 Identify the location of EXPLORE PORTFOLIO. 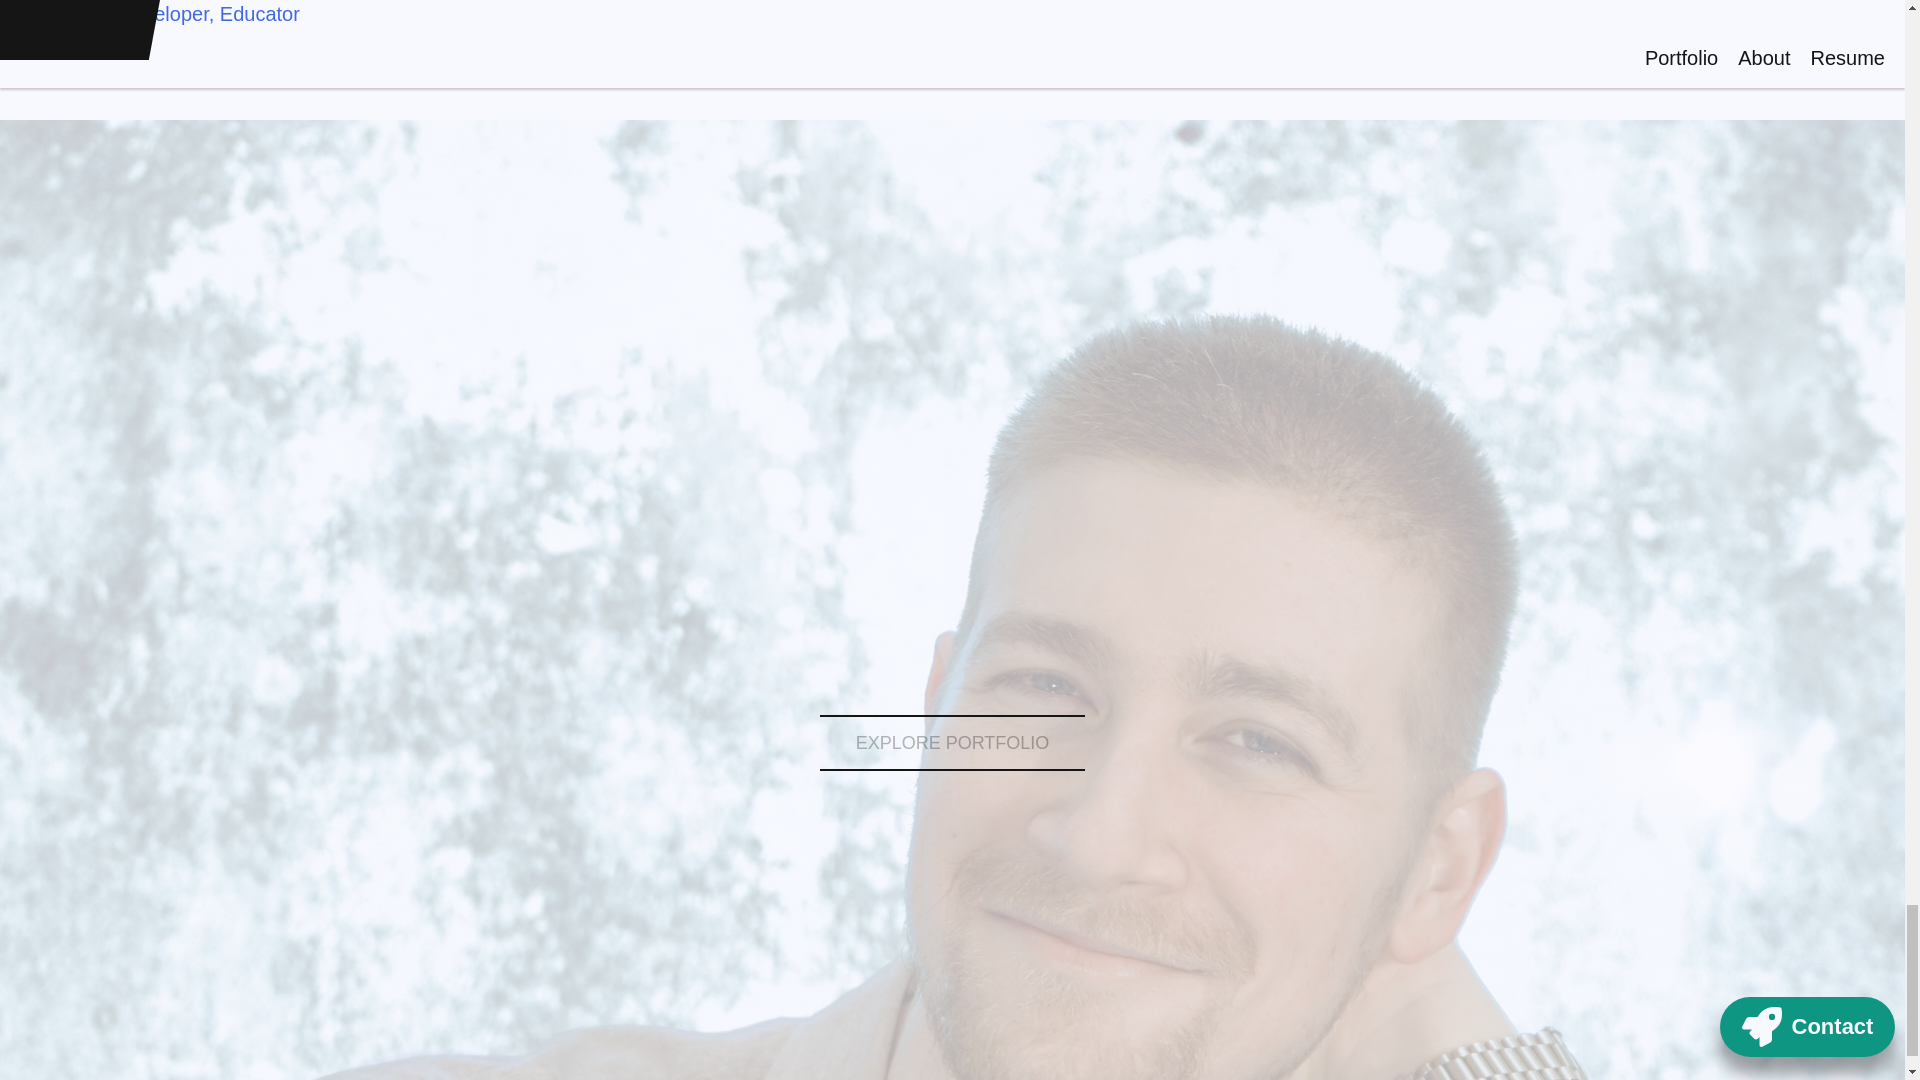
(952, 742).